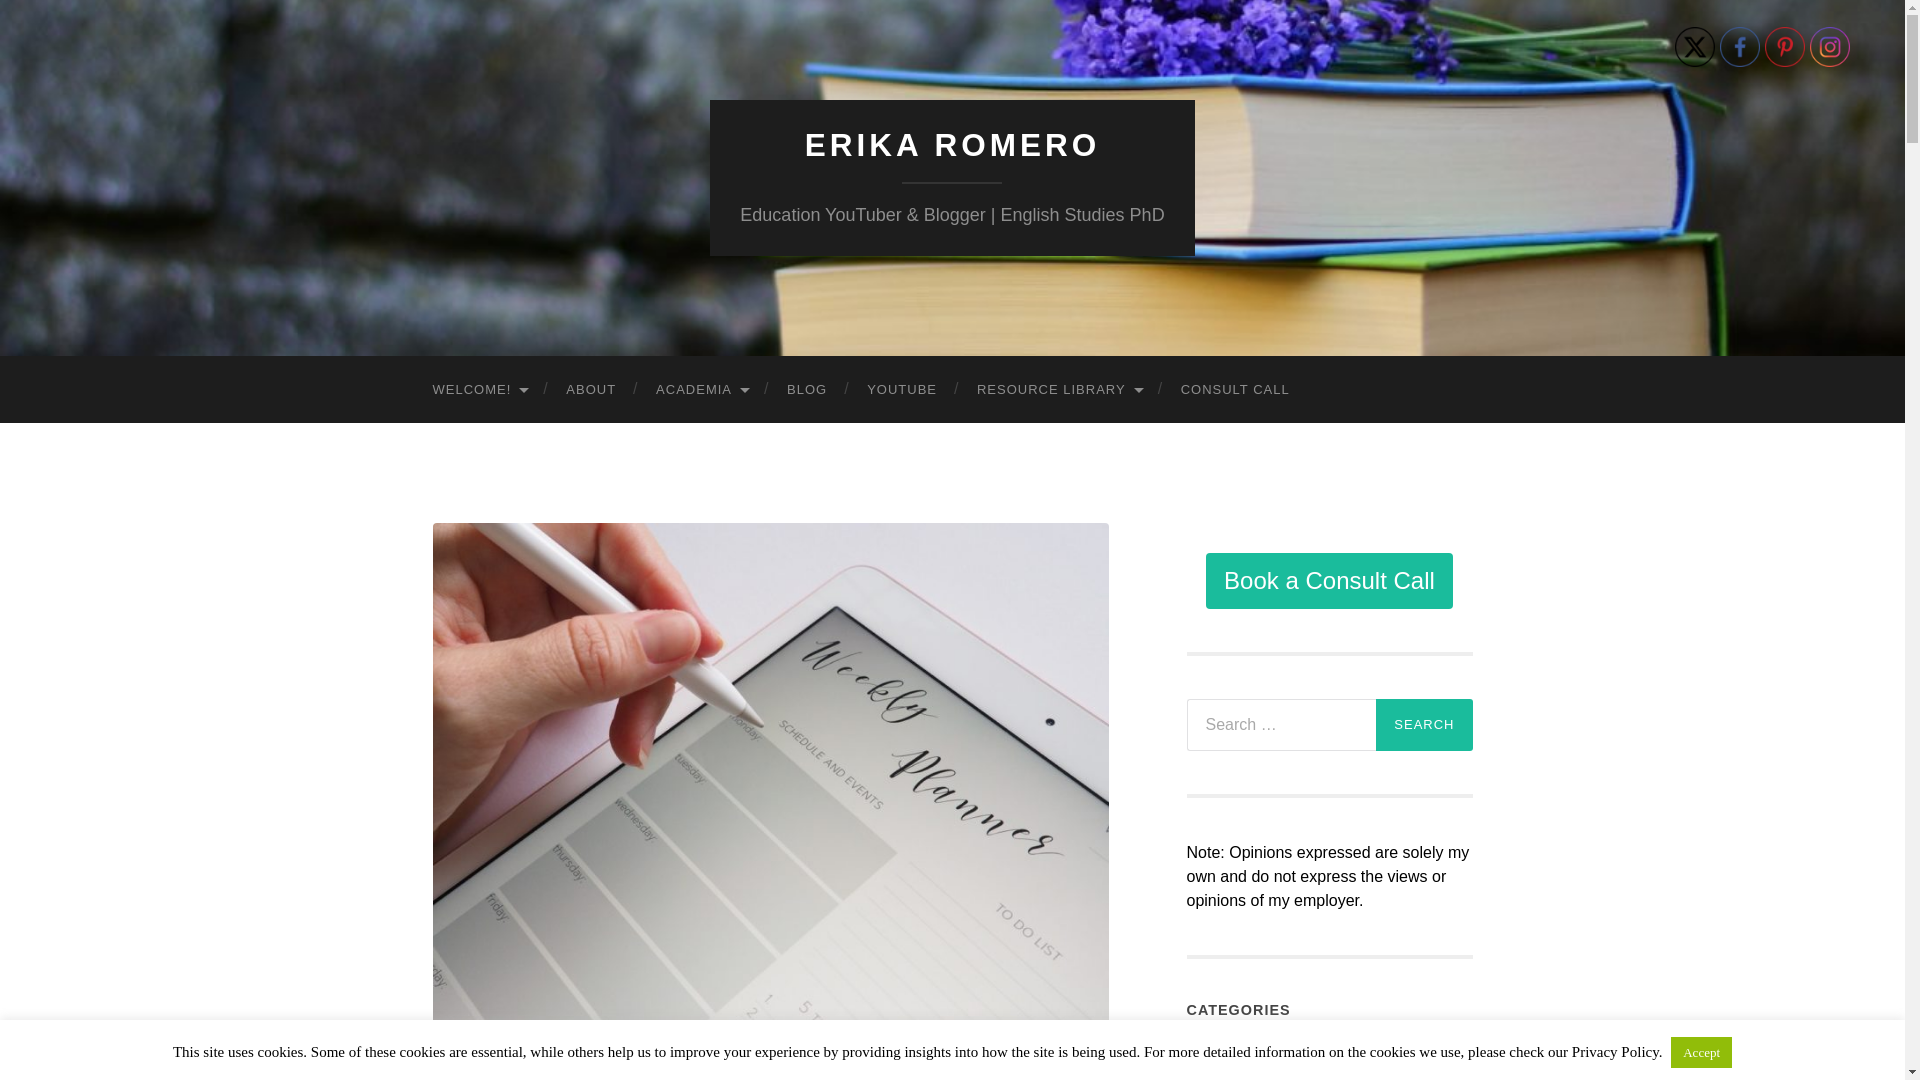  Describe the element at coordinates (952, 145) in the screenshot. I see `ERIKA ROMERO` at that location.